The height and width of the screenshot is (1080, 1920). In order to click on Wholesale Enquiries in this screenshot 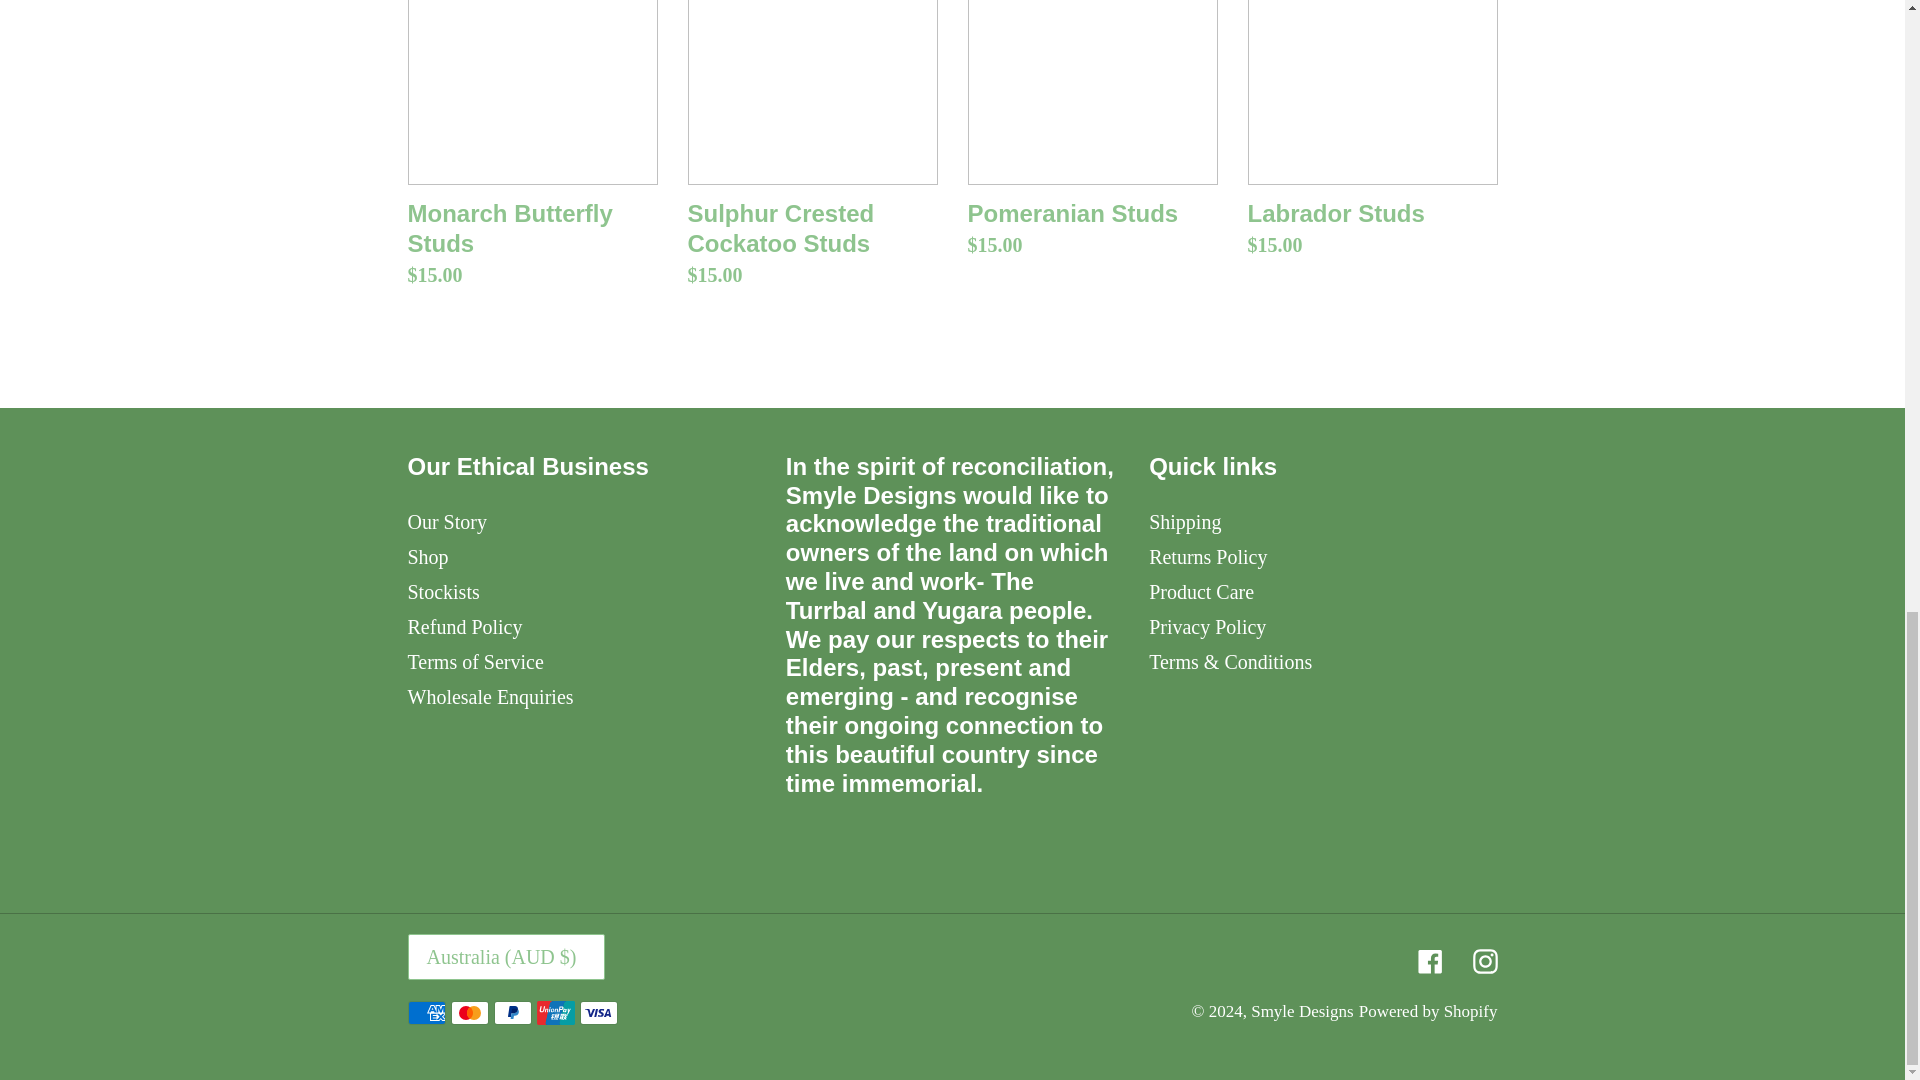, I will do `click(490, 696)`.